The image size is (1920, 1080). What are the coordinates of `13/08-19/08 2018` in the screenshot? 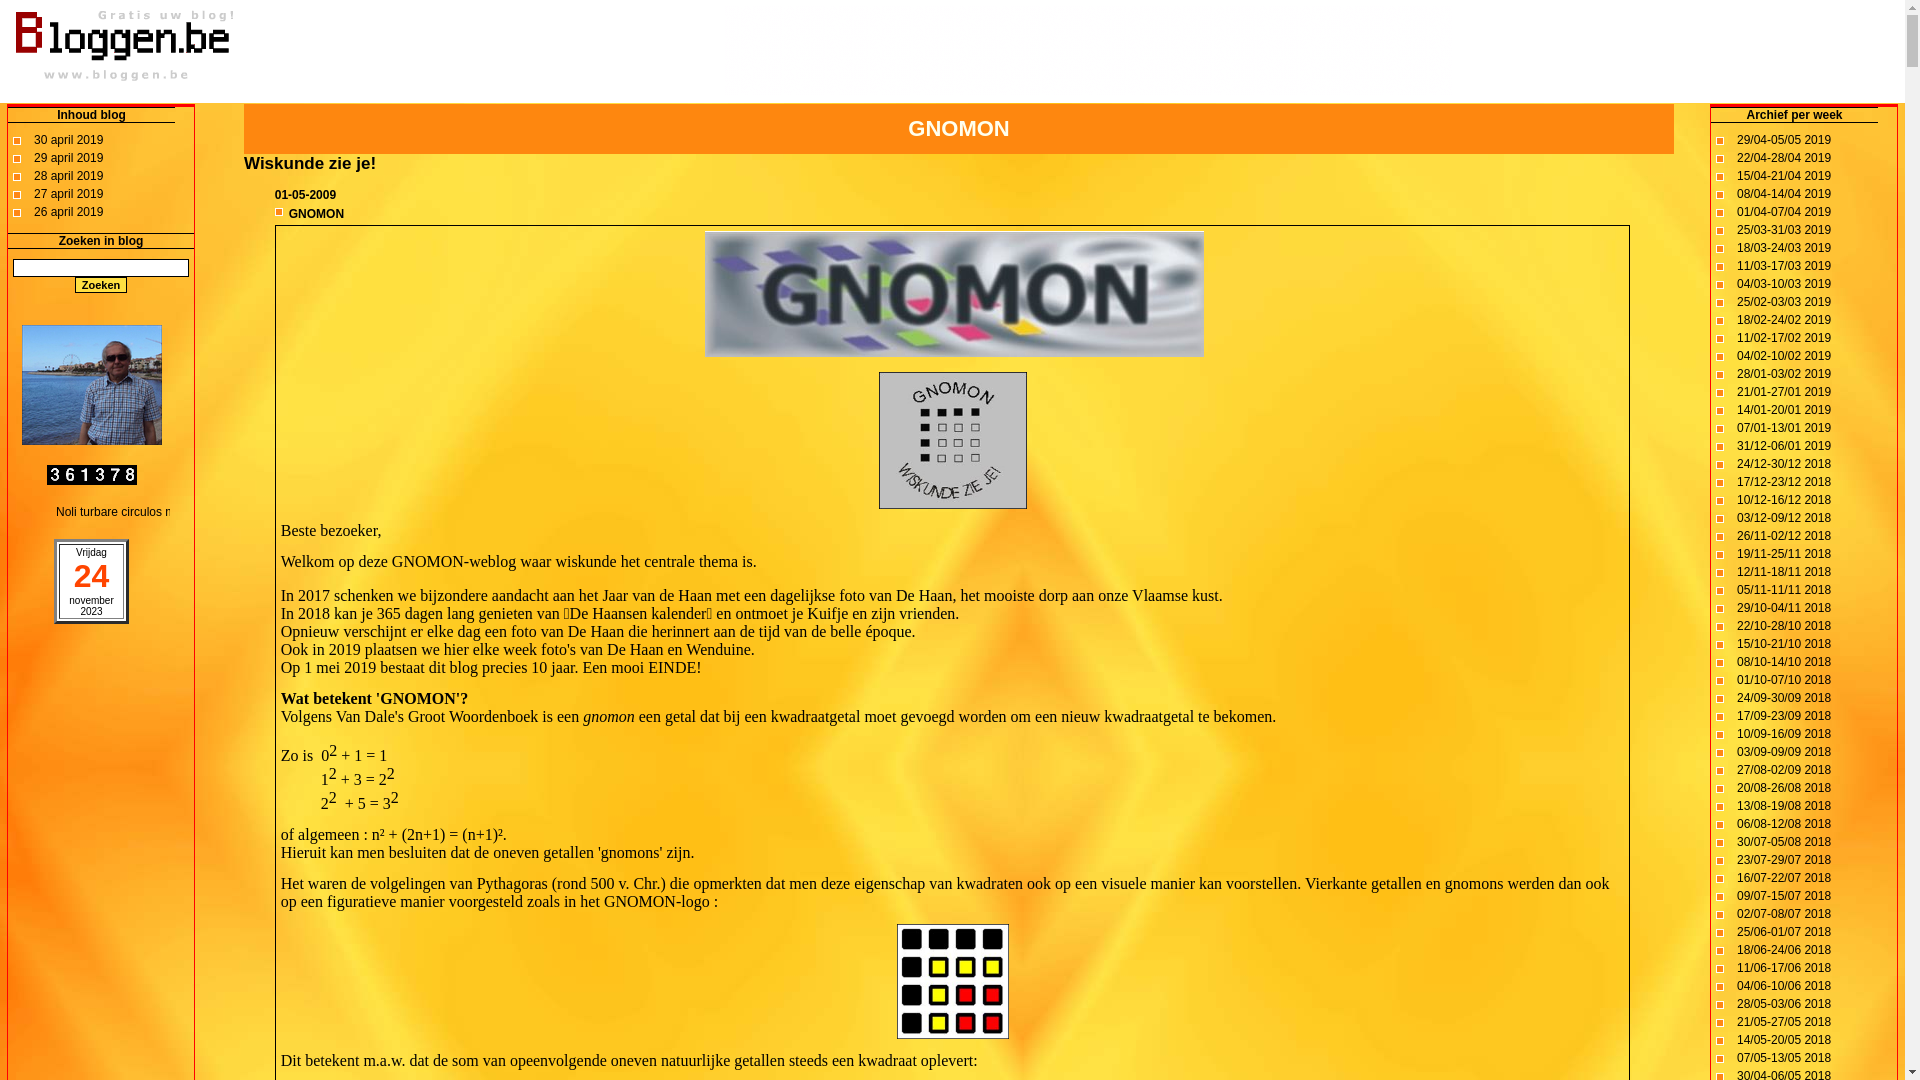 It's located at (1784, 806).